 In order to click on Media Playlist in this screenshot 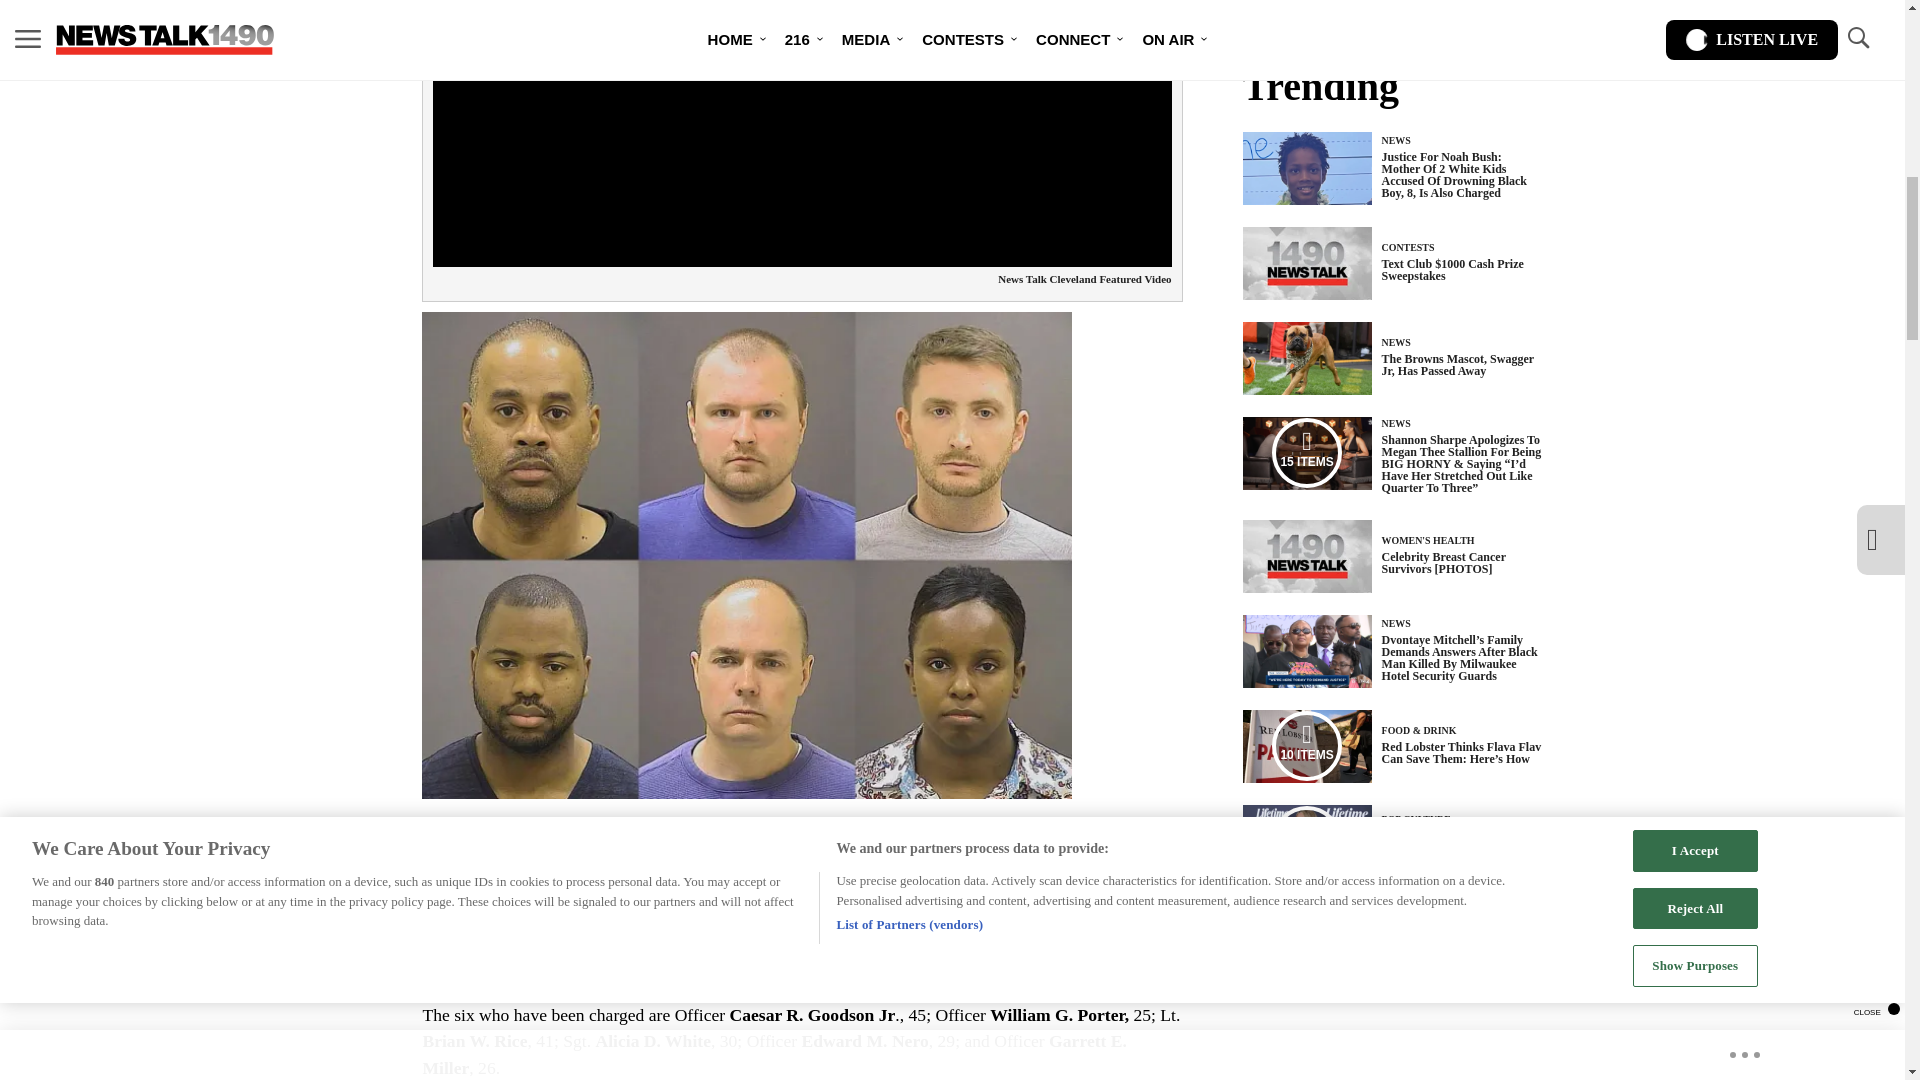, I will do `click(1306, 840)`.